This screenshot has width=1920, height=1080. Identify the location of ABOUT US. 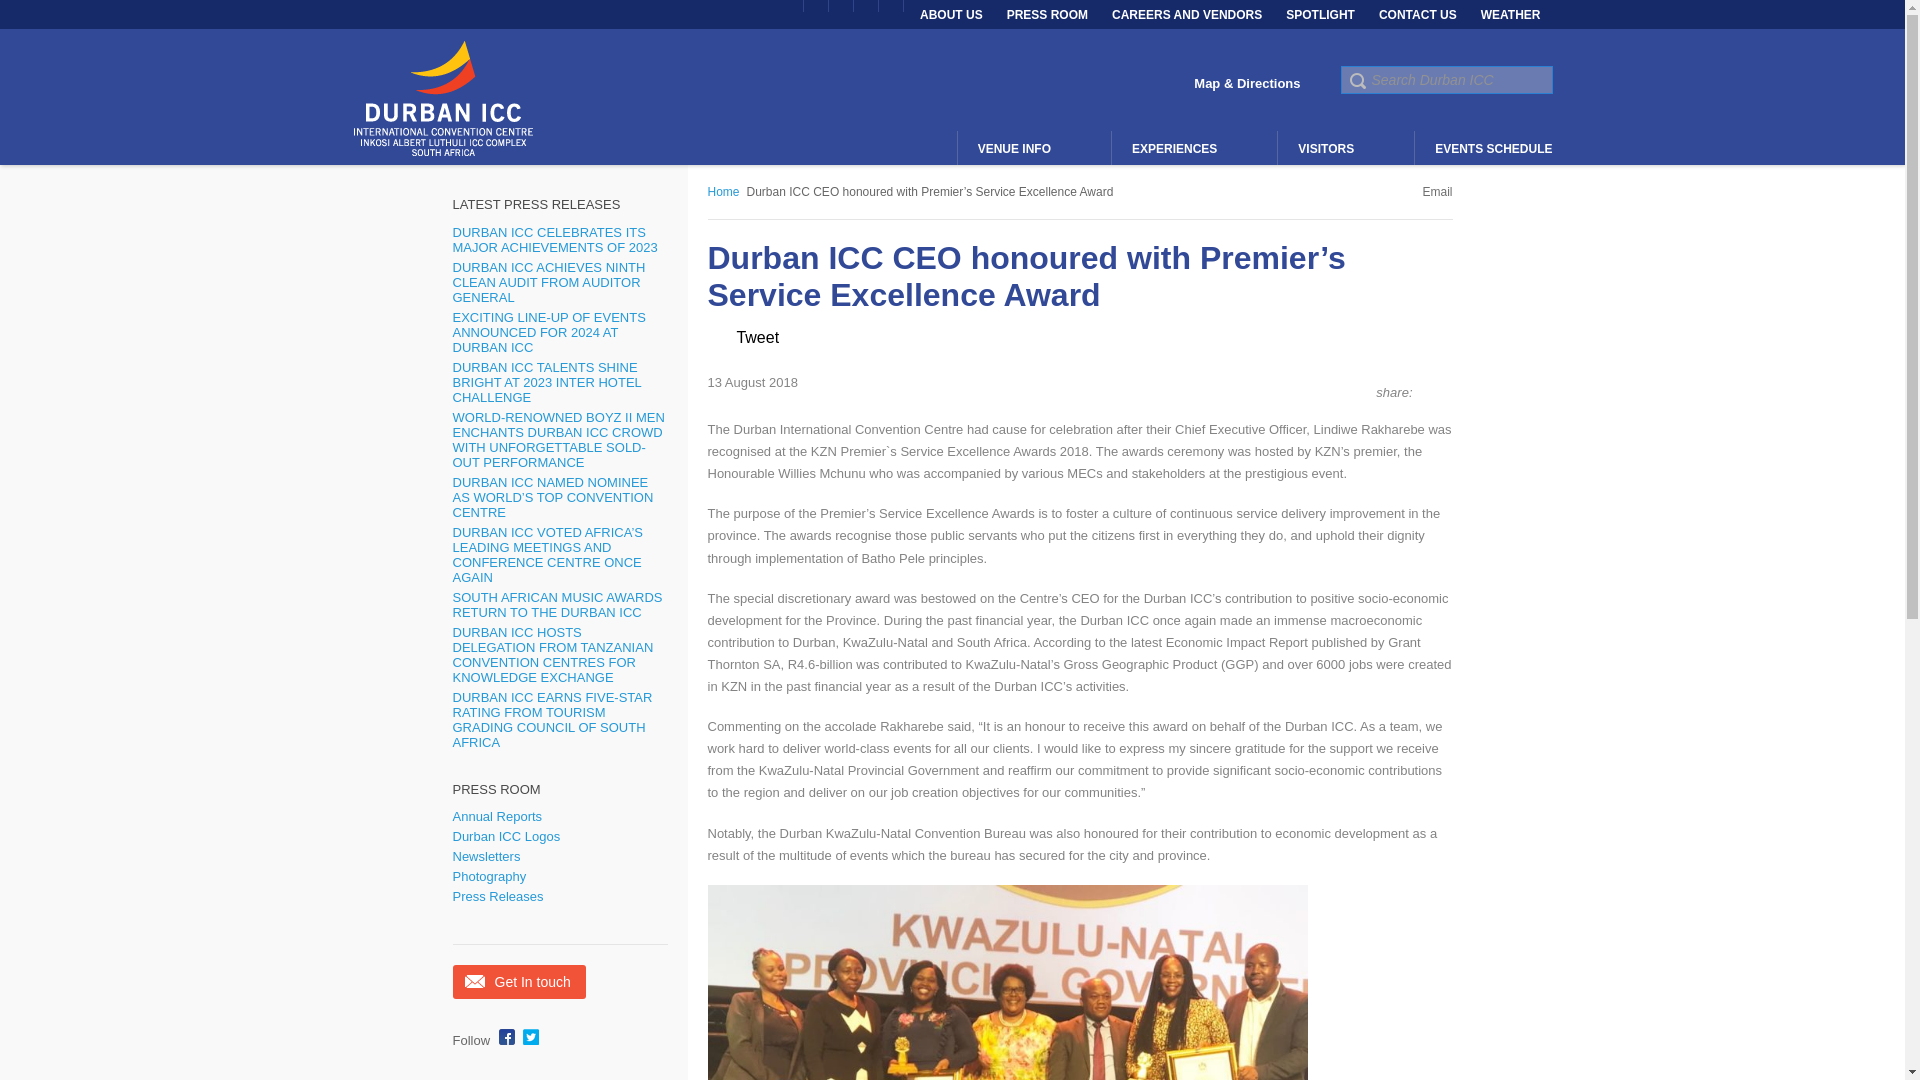
(951, 14).